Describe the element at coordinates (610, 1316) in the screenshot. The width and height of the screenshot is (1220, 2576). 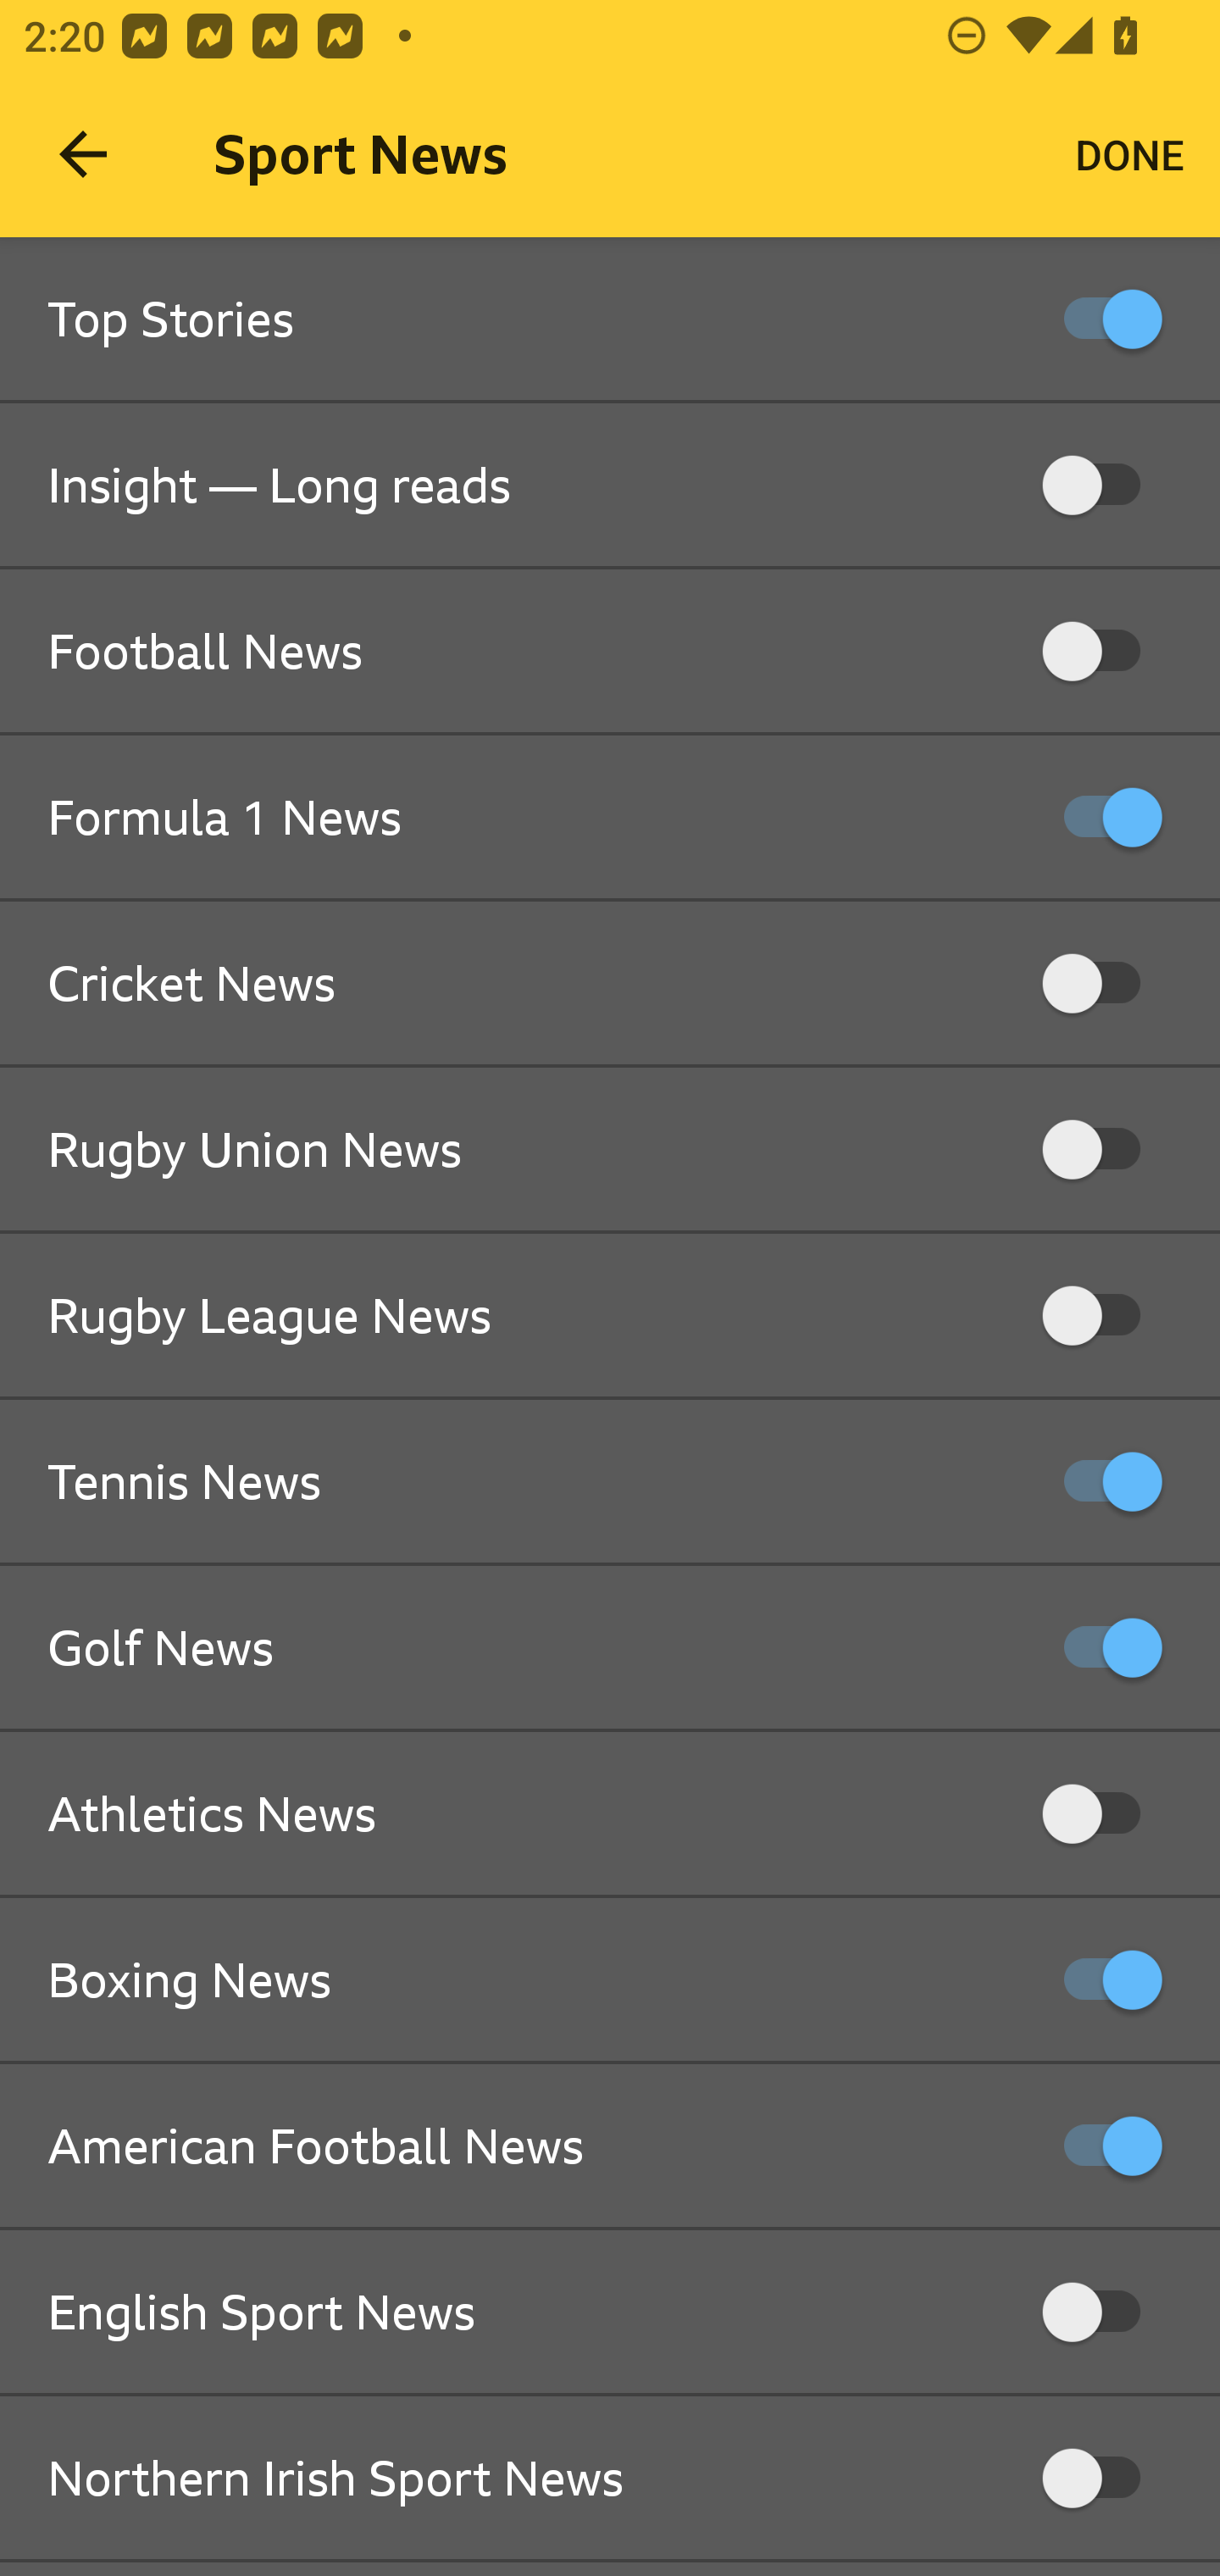
I see `Rugby League News, OFF, Switch Rugby League News` at that location.